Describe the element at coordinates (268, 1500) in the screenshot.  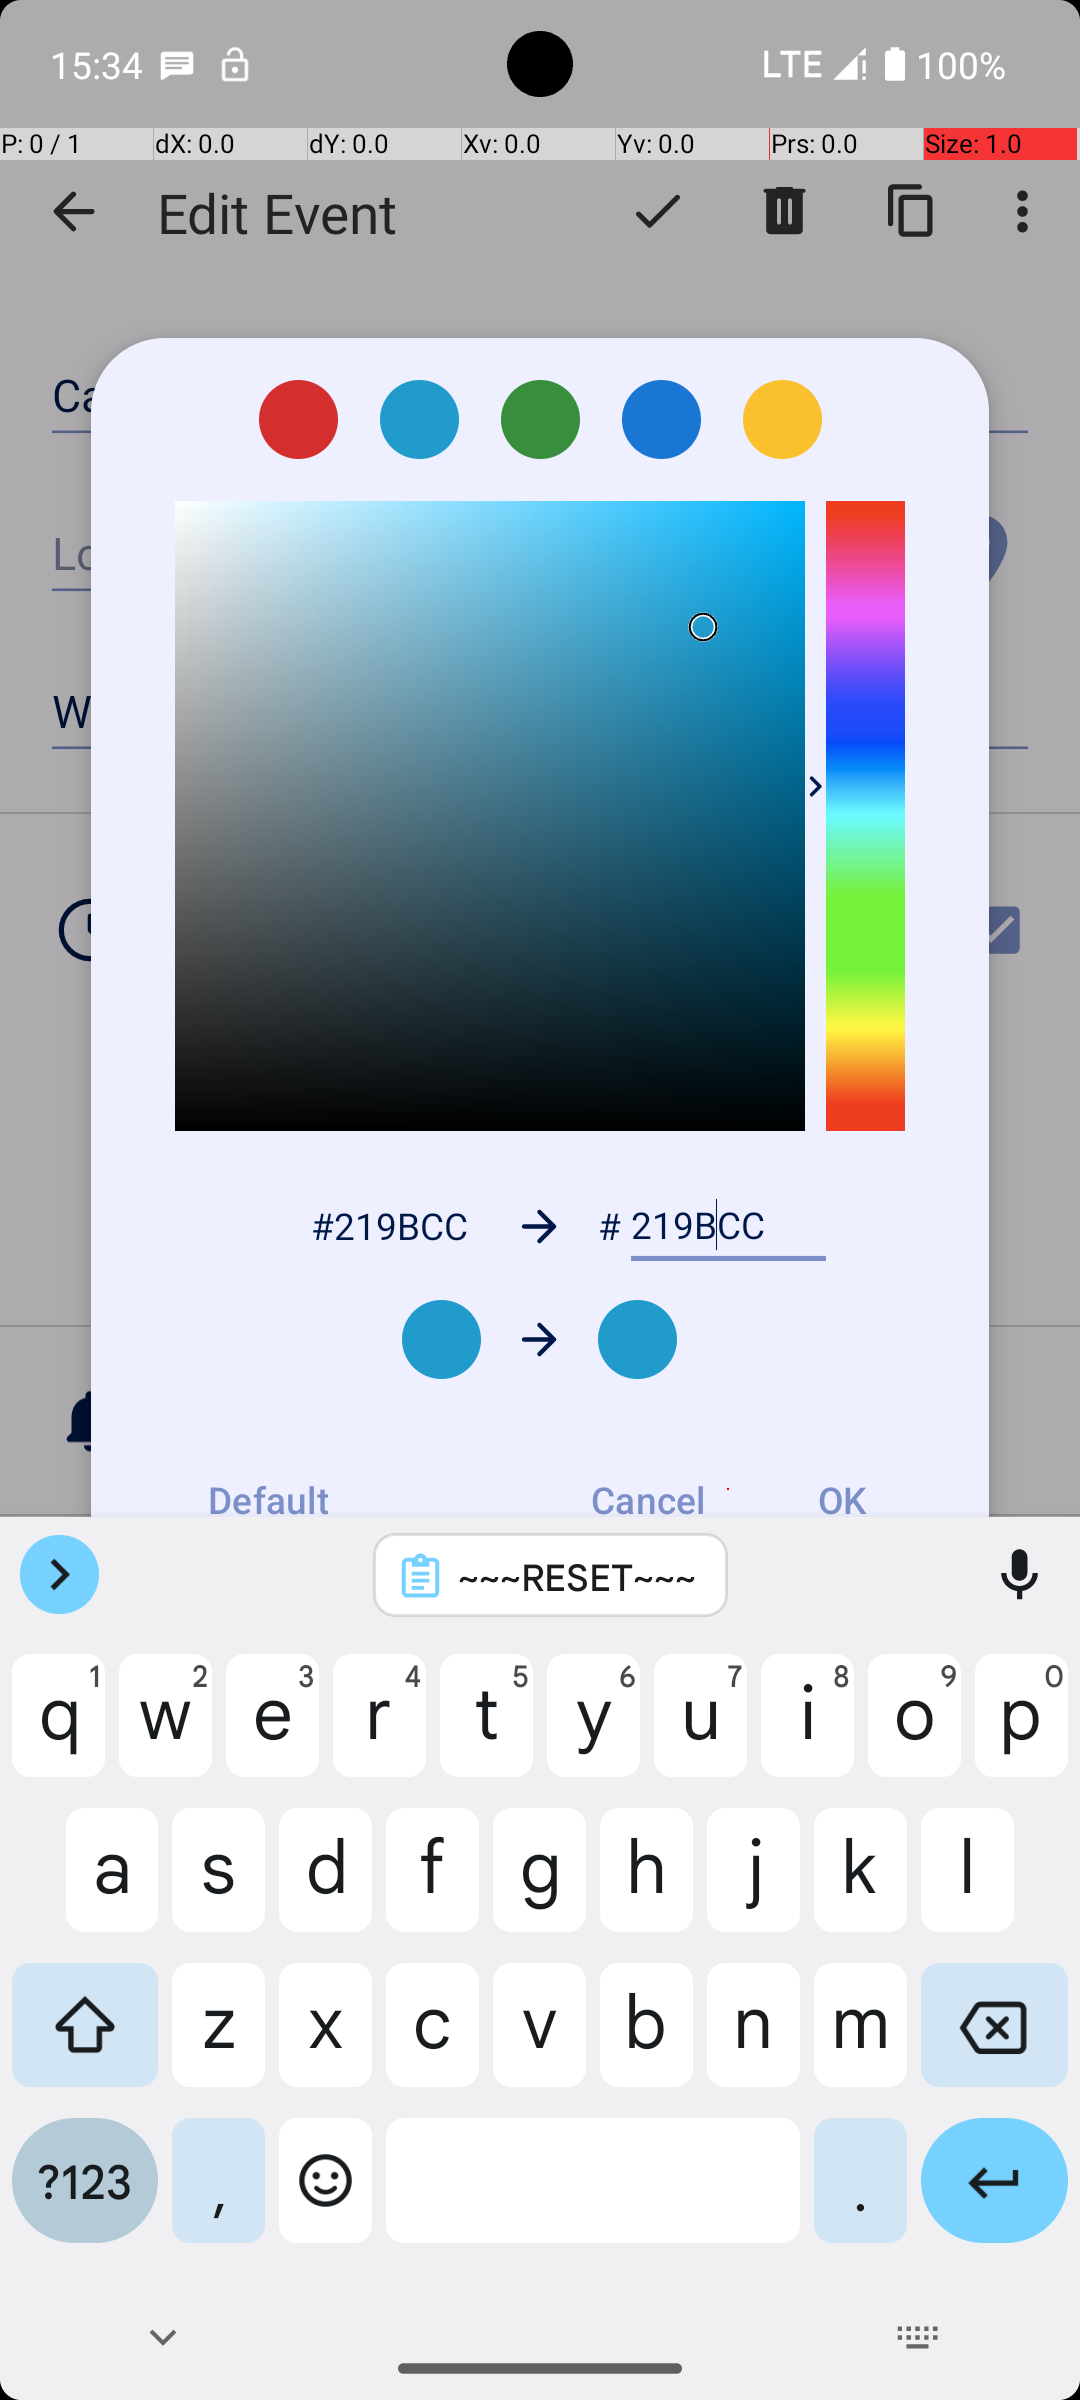
I see `Default` at that location.